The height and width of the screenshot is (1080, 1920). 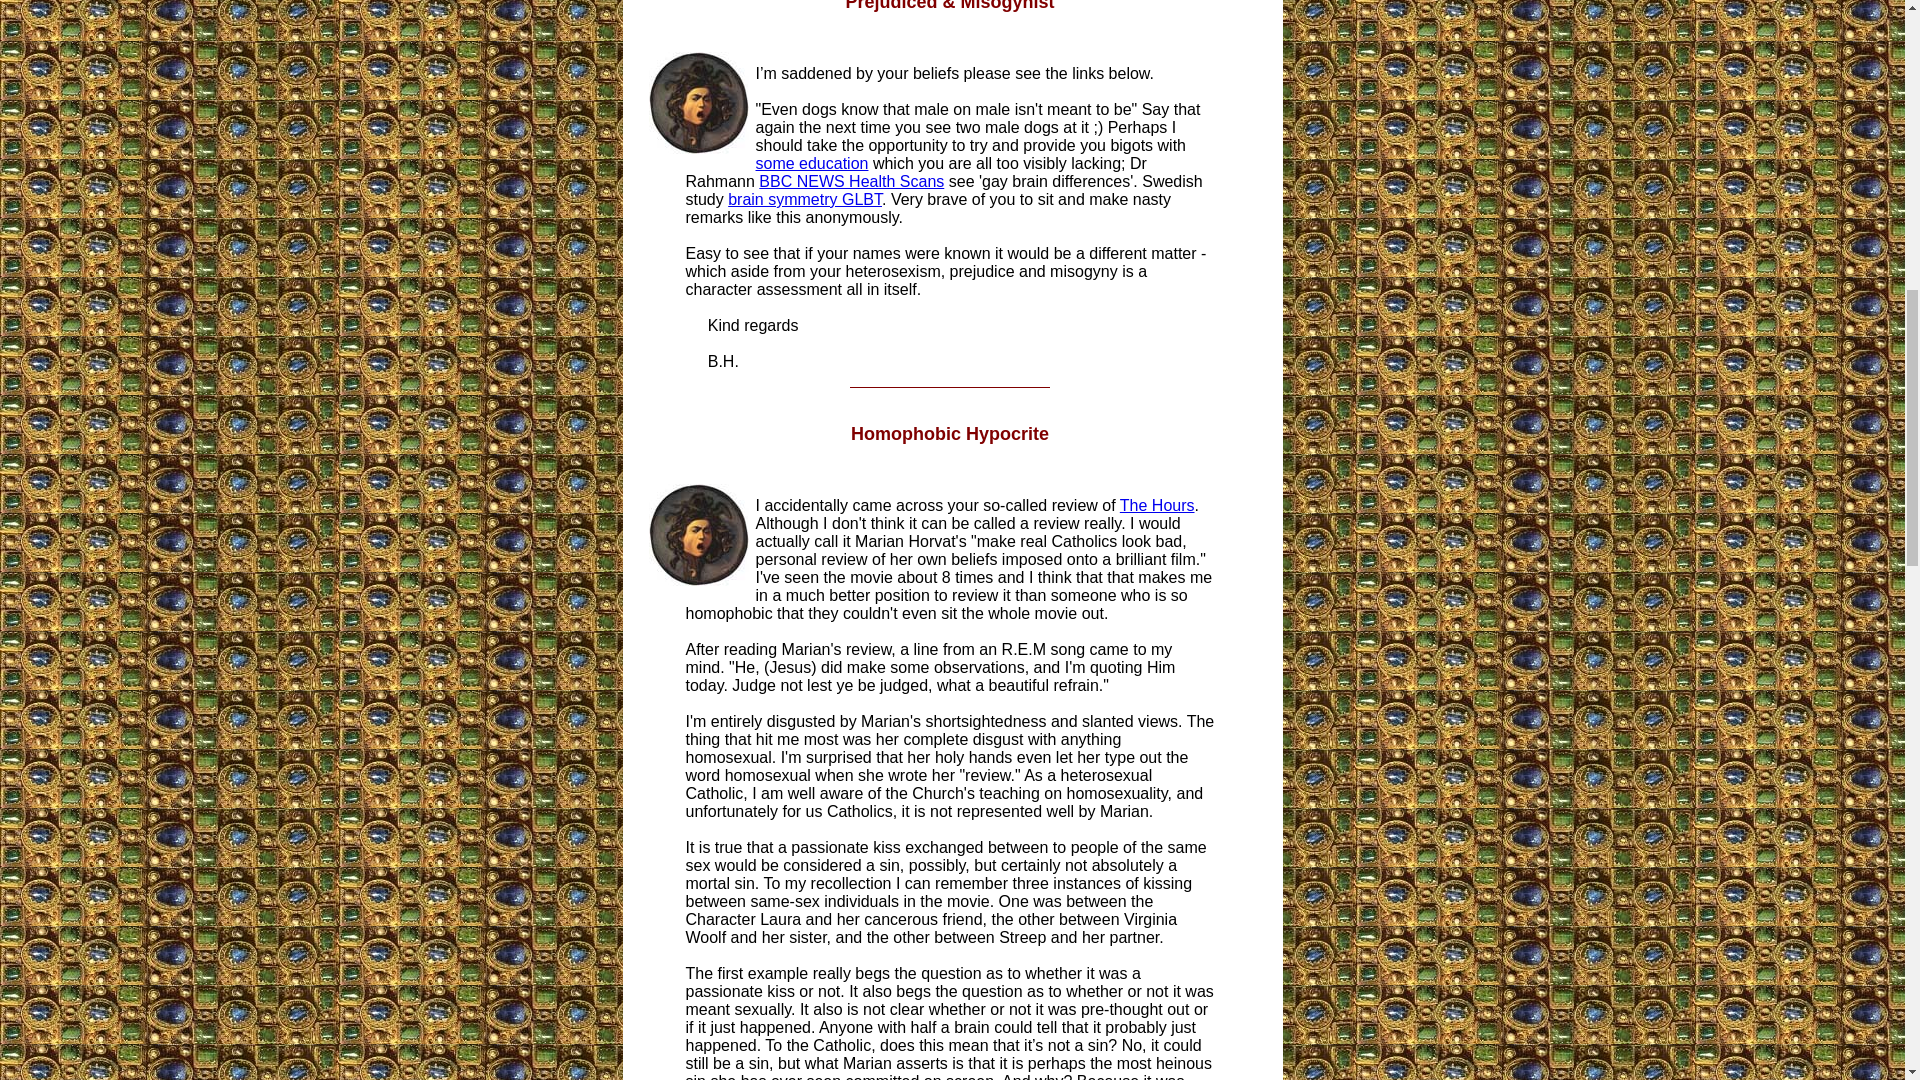 What do you see at coordinates (812, 163) in the screenshot?
I see `some education` at bounding box center [812, 163].